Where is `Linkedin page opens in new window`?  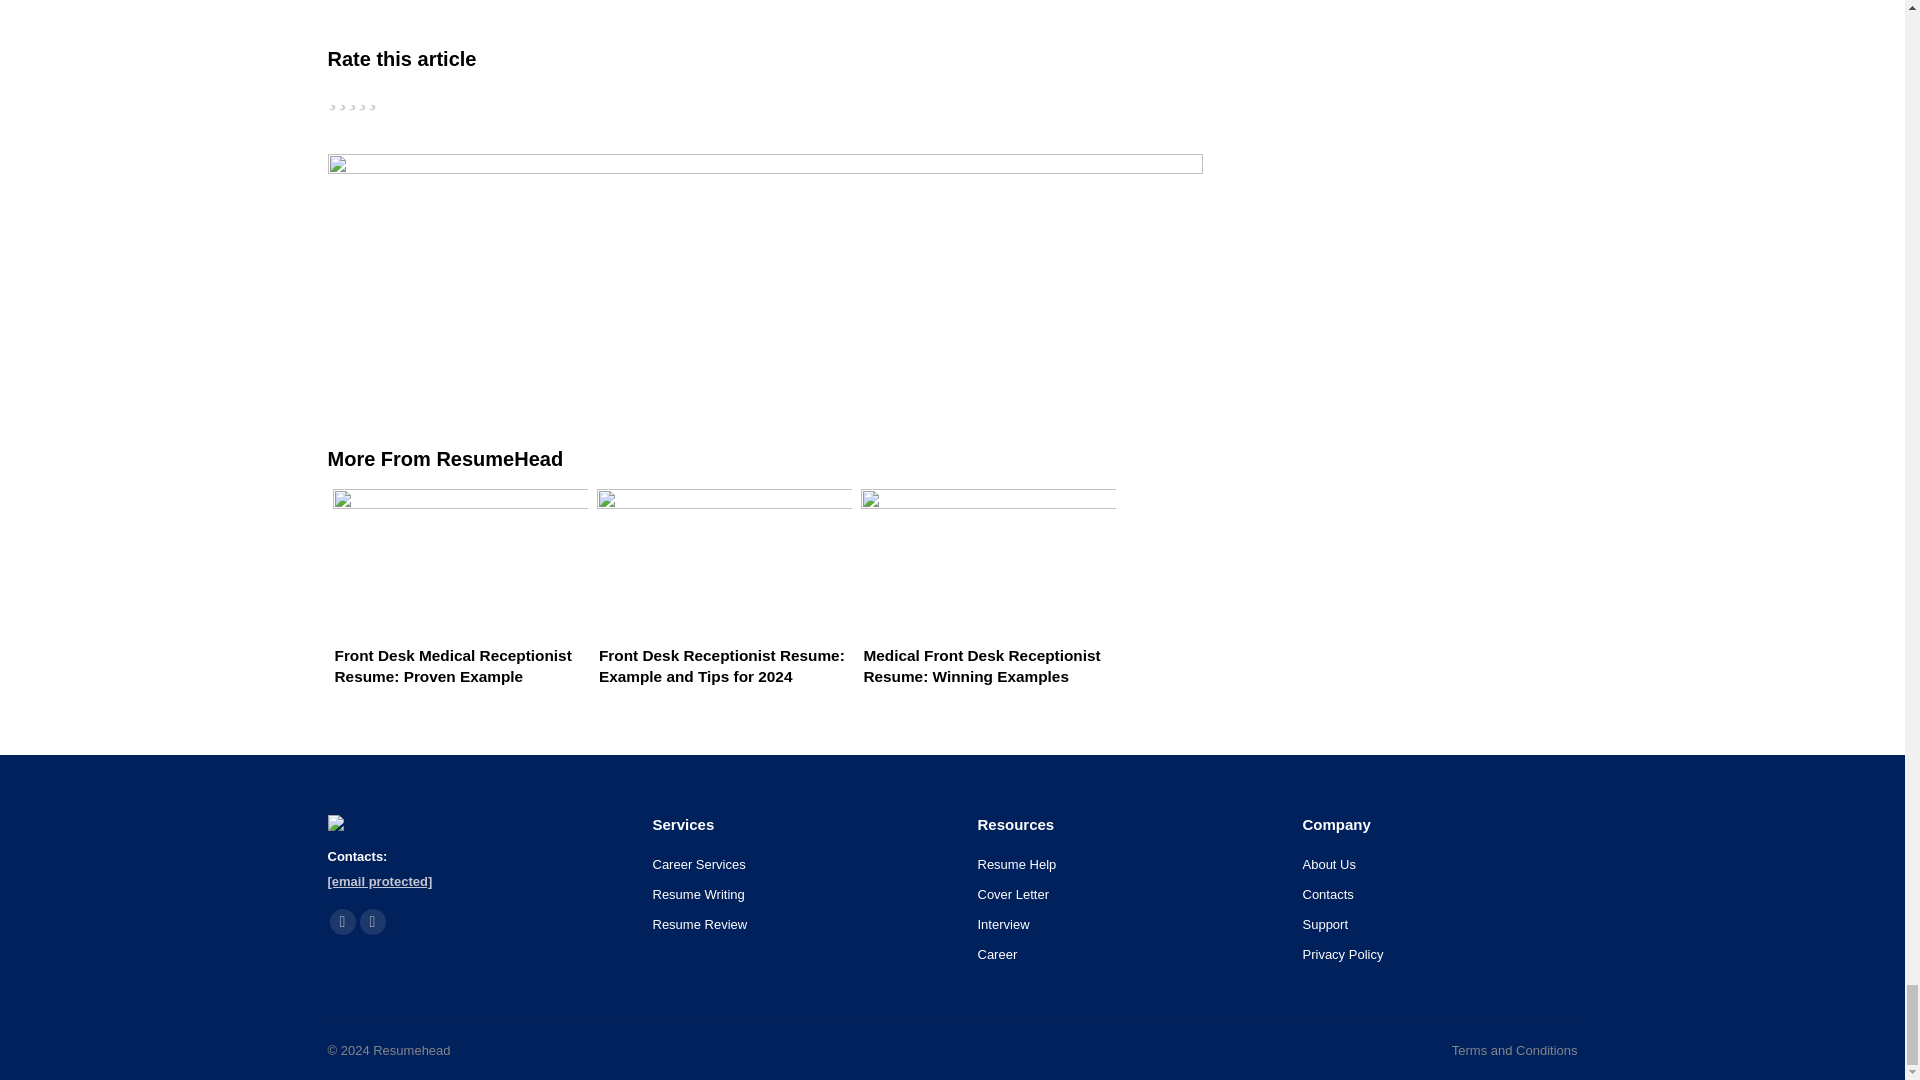
Linkedin page opens in new window is located at coordinates (342, 922).